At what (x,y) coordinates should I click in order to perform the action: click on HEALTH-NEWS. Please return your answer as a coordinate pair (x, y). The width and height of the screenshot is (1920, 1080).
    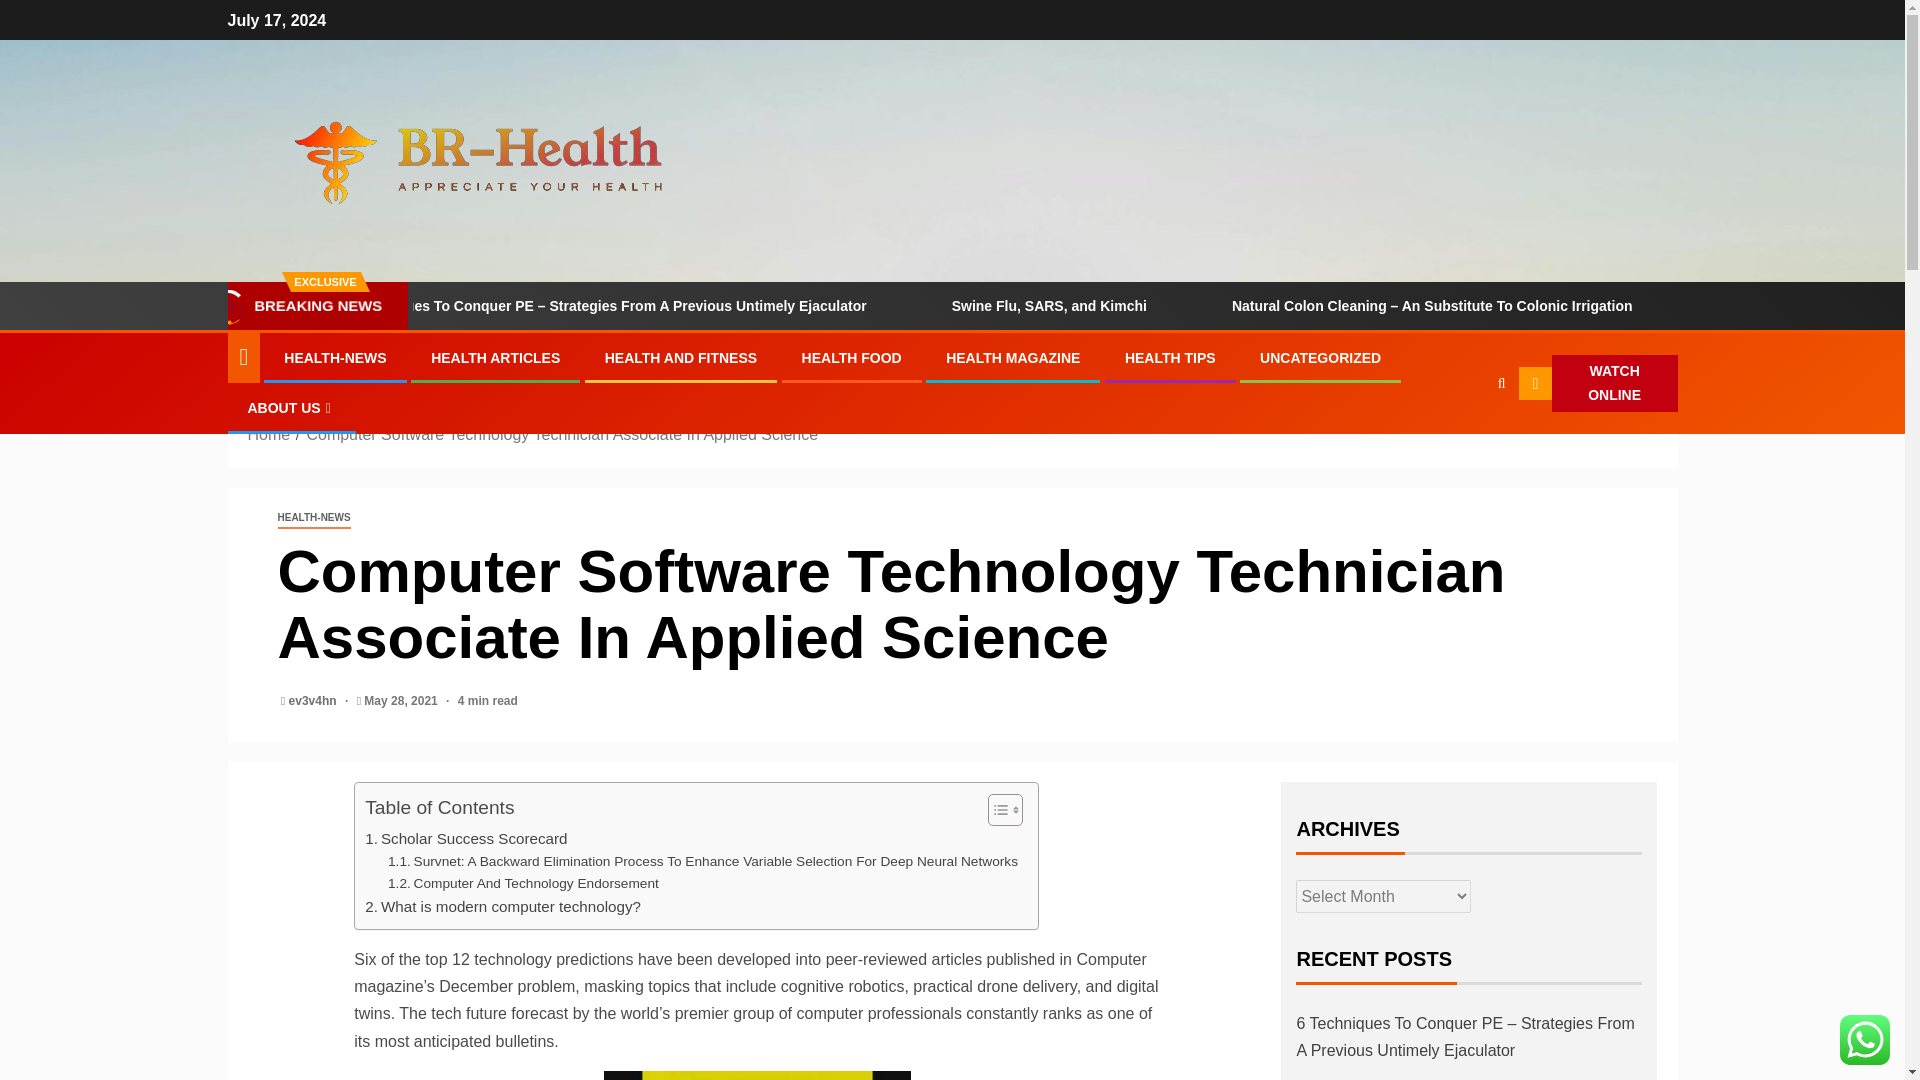
    Looking at the image, I should click on (314, 518).